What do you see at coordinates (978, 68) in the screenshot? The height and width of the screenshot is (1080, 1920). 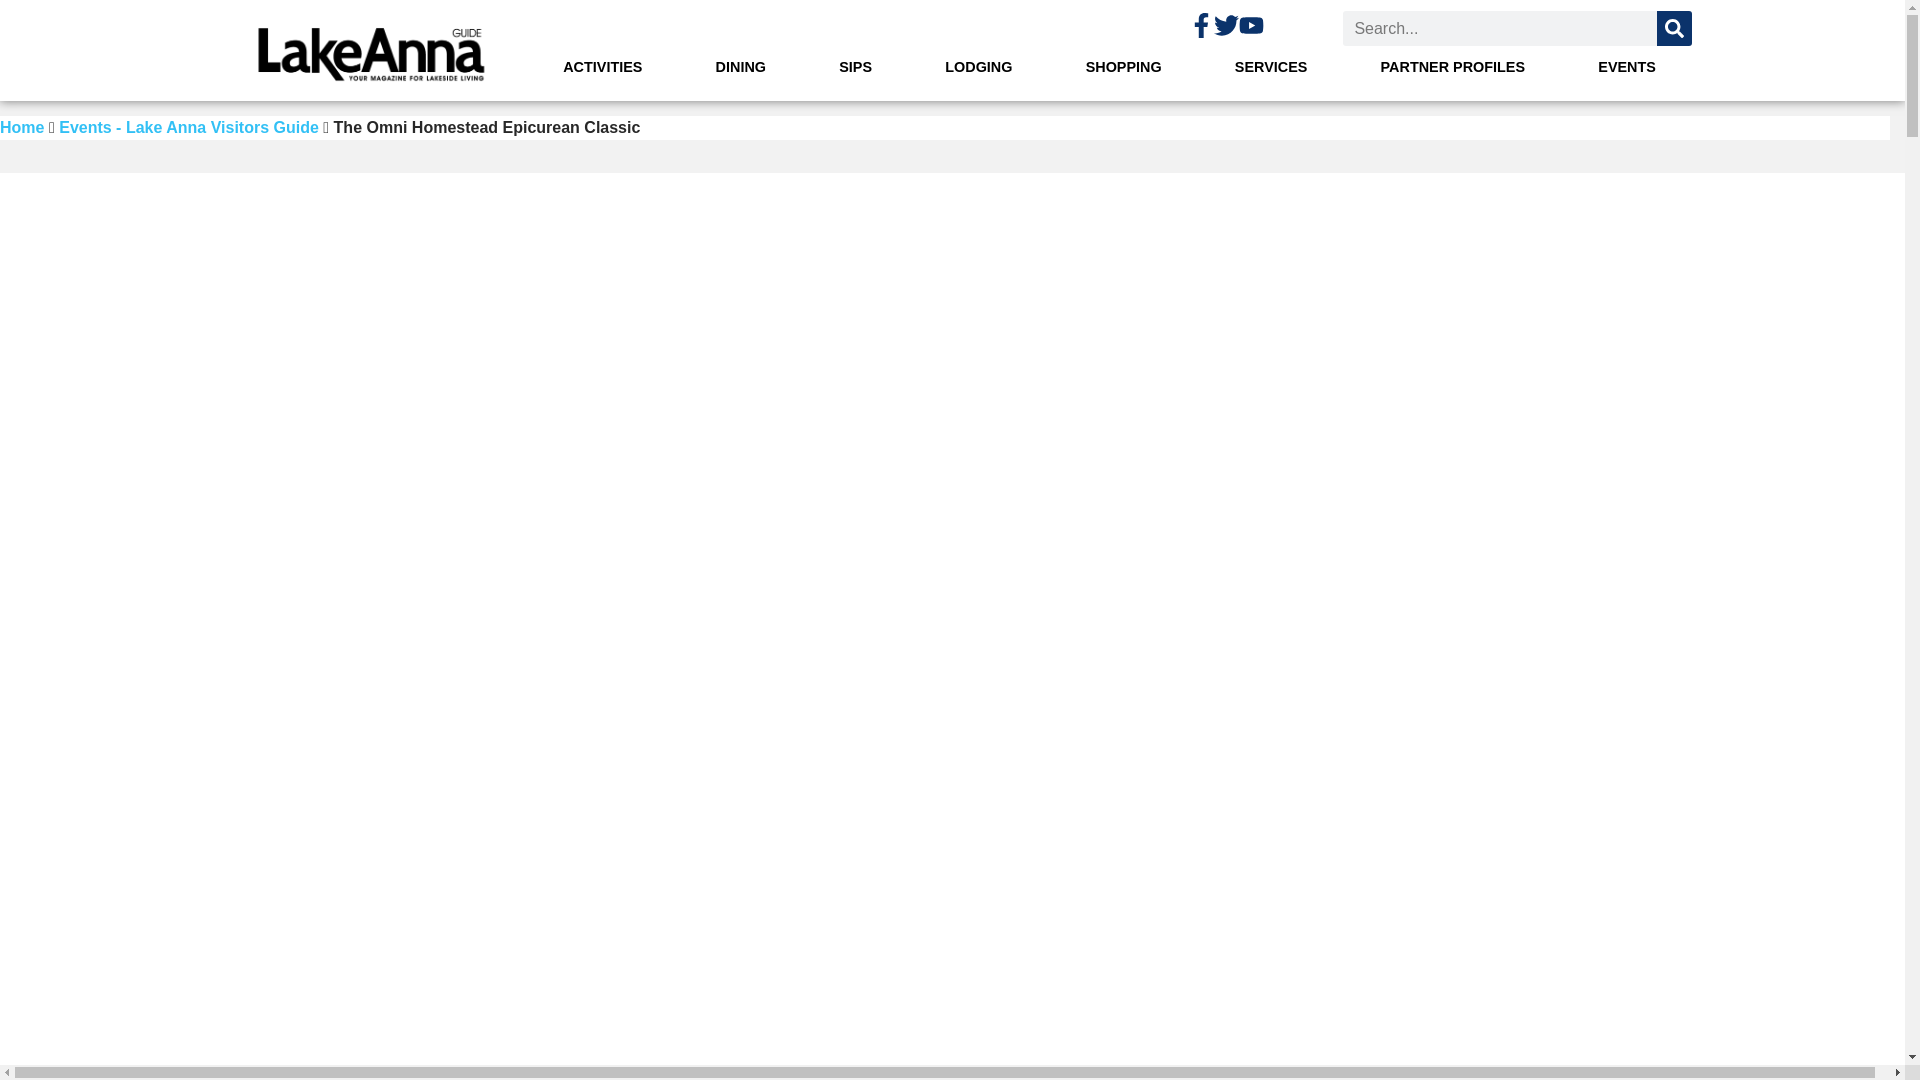 I see `LODGING` at bounding box center [978, 68].